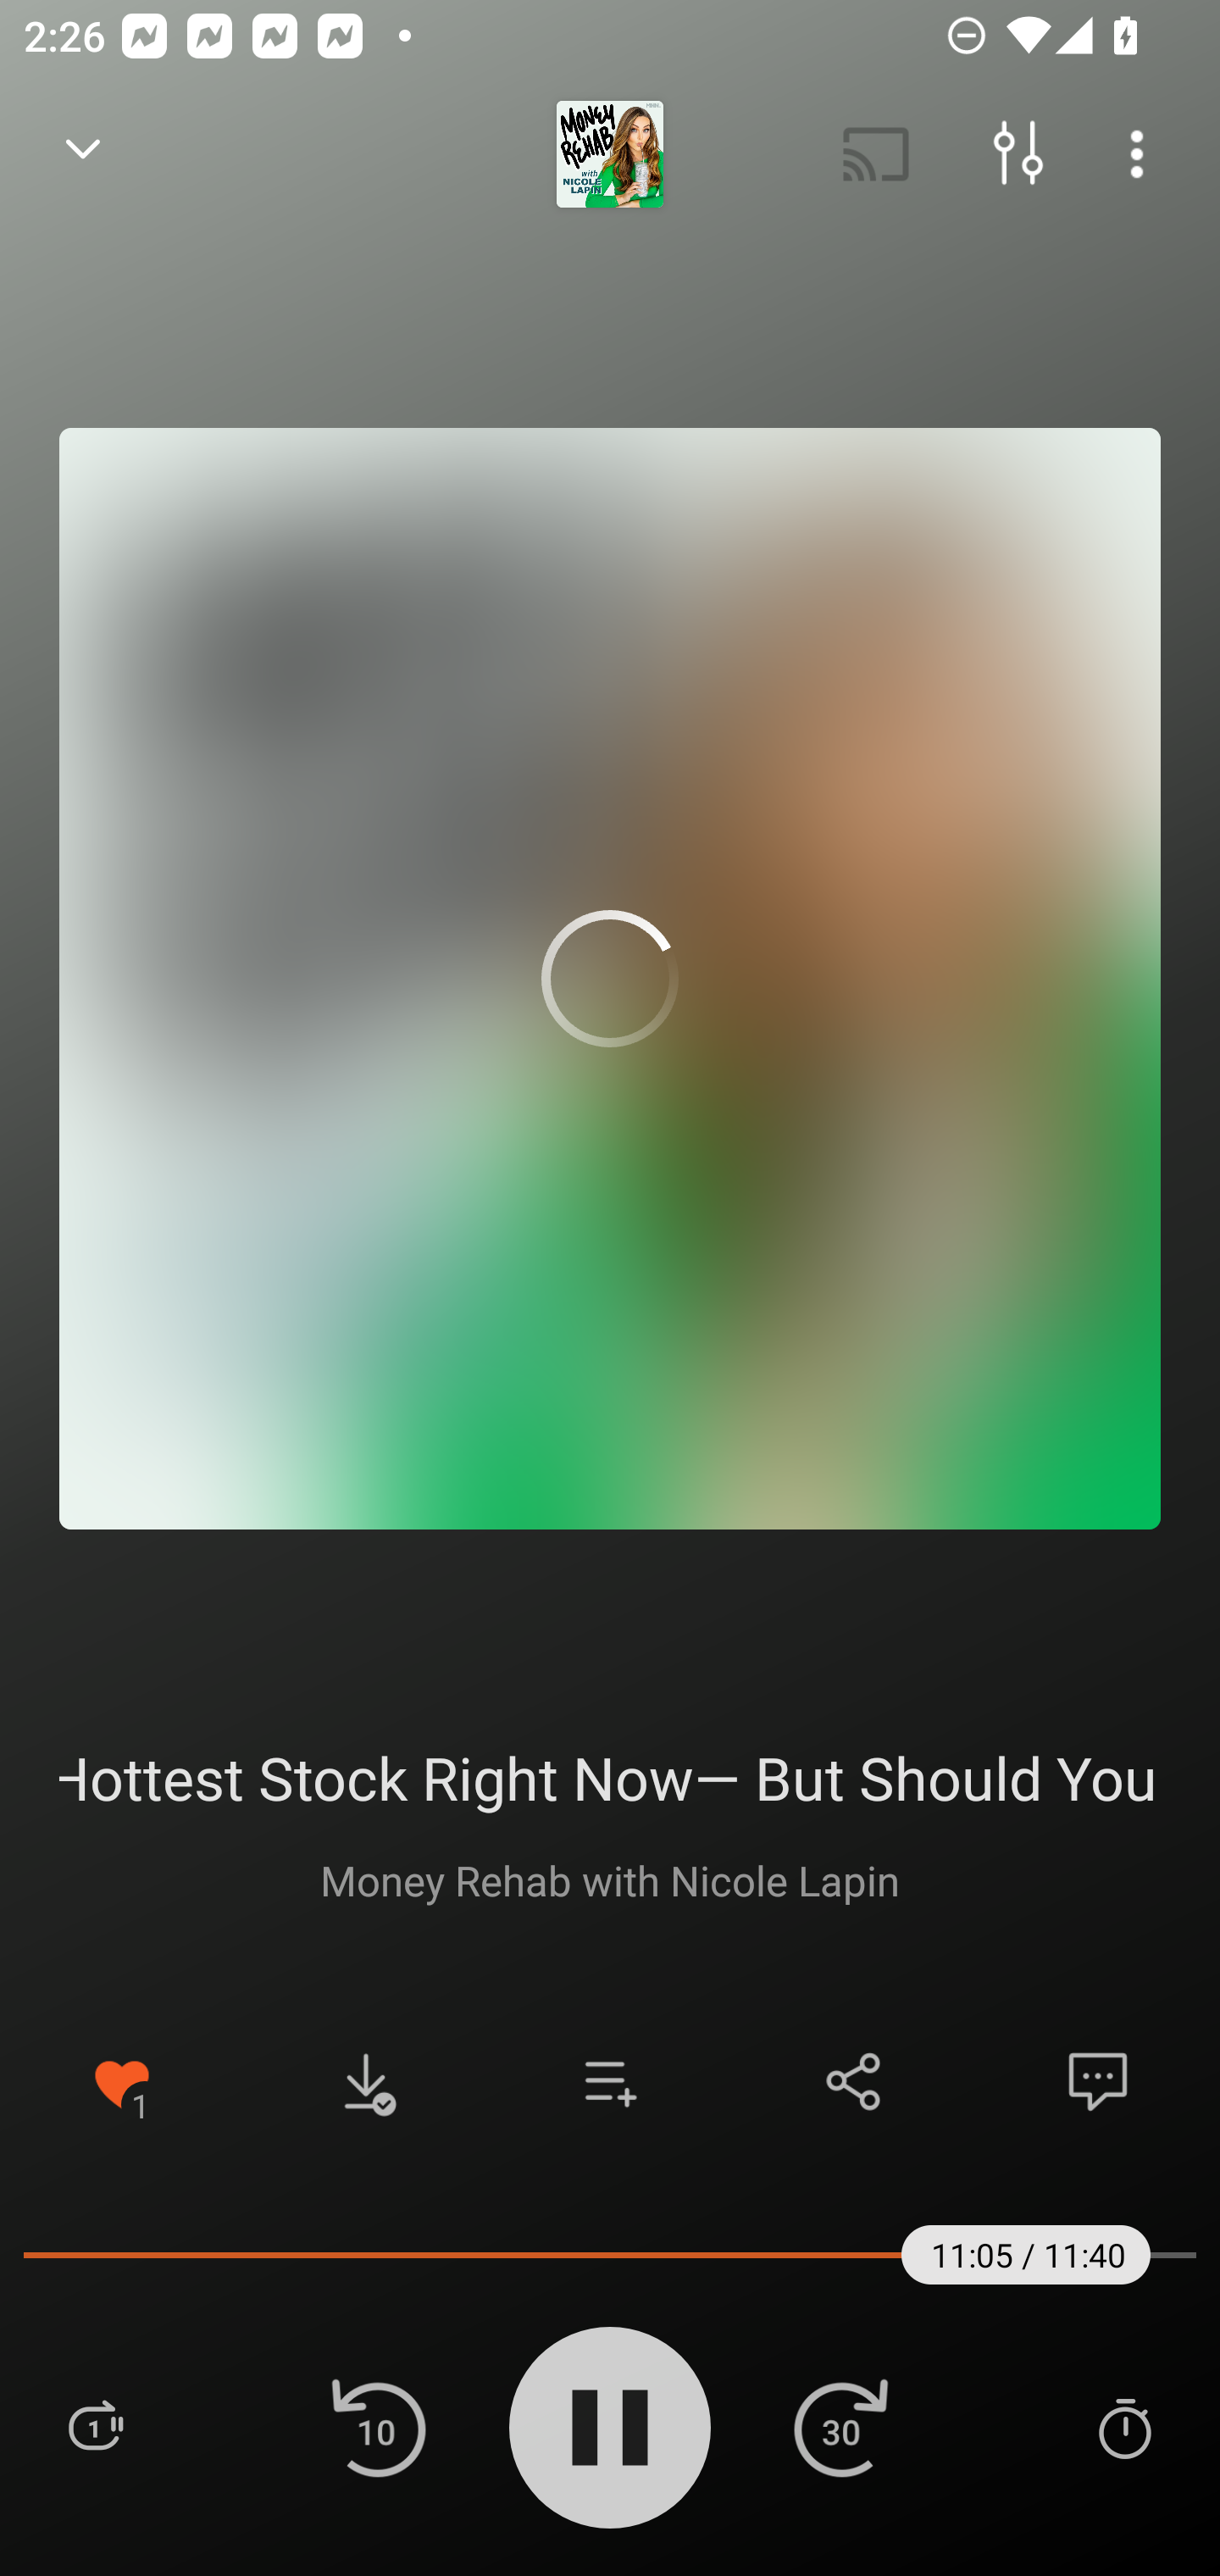 The height and width of the screenshot is (2576, 1220). I want to click on  Playlist, so click(95, 2427).